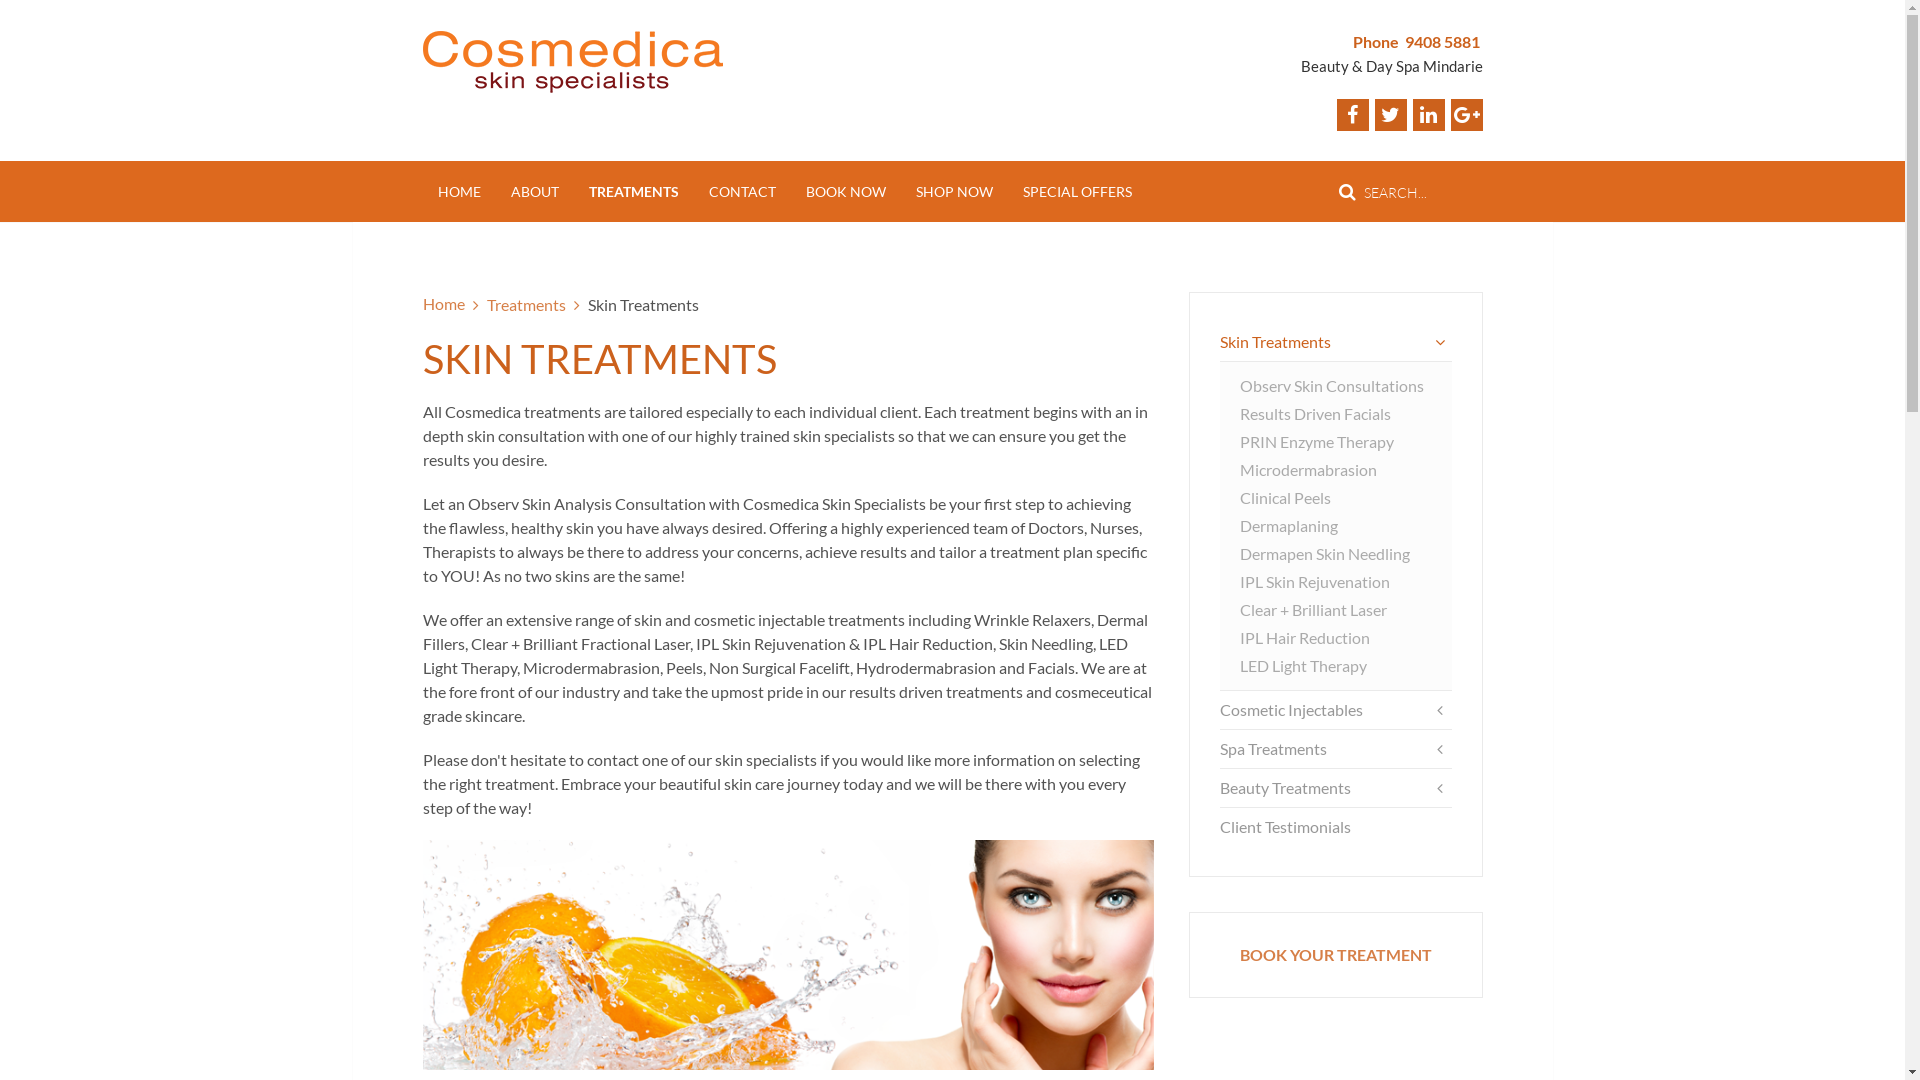 The height and width of the screenshot is (1080, 1920). What do you see at coordinates (1078, 192) in the screenshot?
I see `SPECIAL OFFERS` at bounding box center [1078, 192].